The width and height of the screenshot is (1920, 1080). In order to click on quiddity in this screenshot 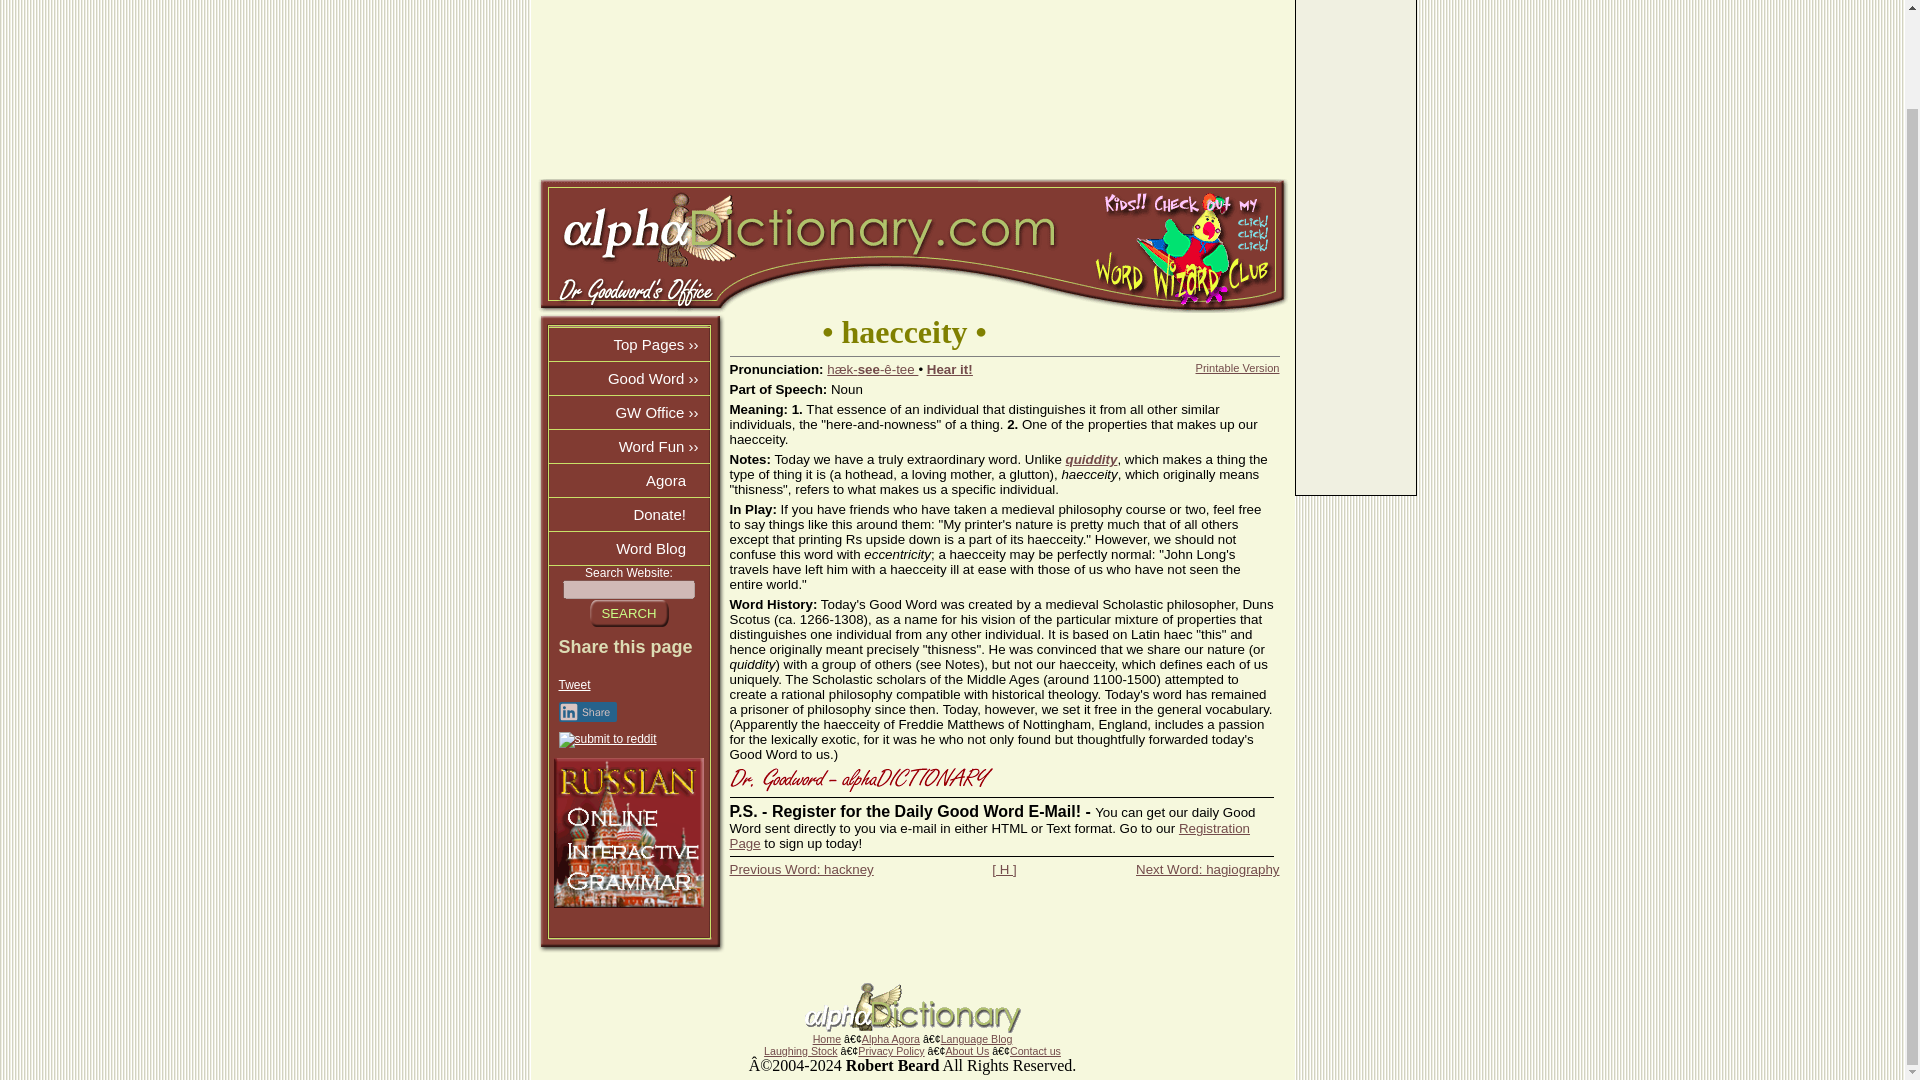, I will do `click(1091, 459)`.